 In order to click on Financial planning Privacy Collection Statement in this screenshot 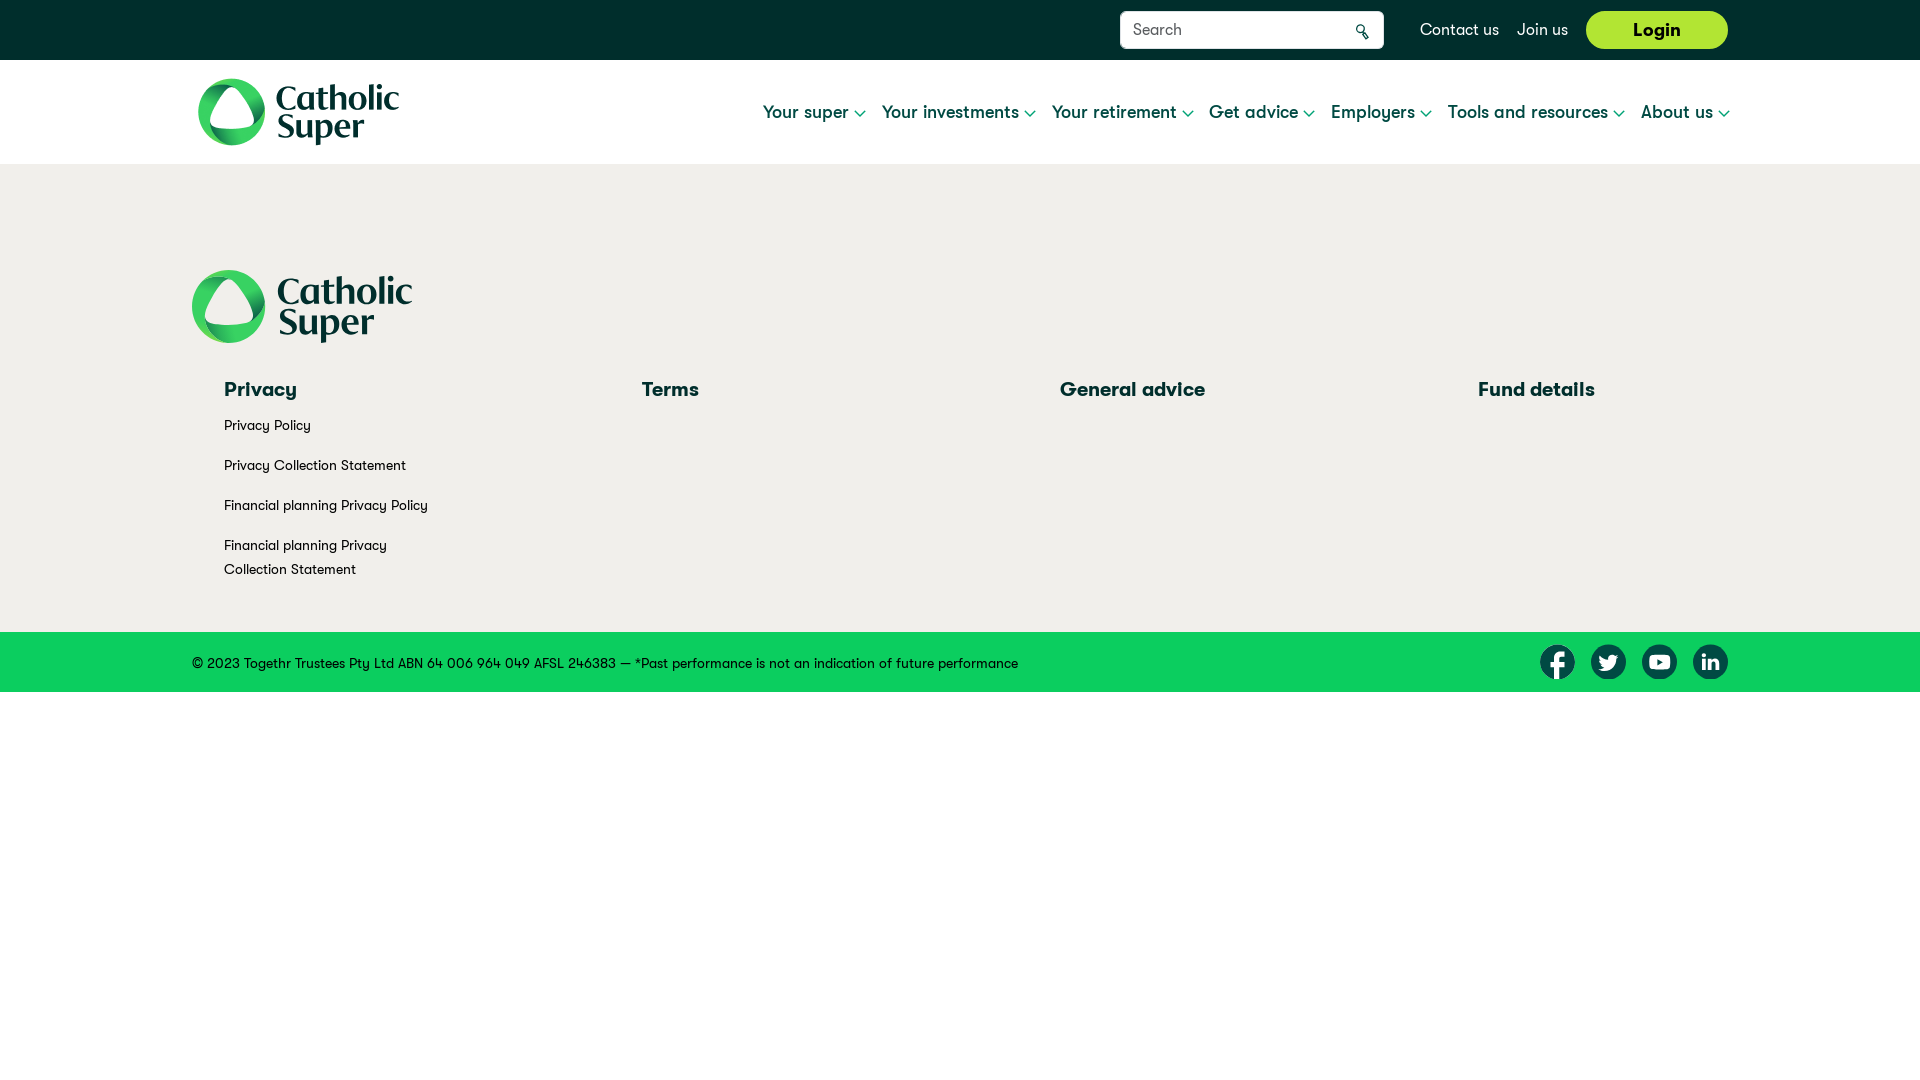, I will do `click(306, 556)`.